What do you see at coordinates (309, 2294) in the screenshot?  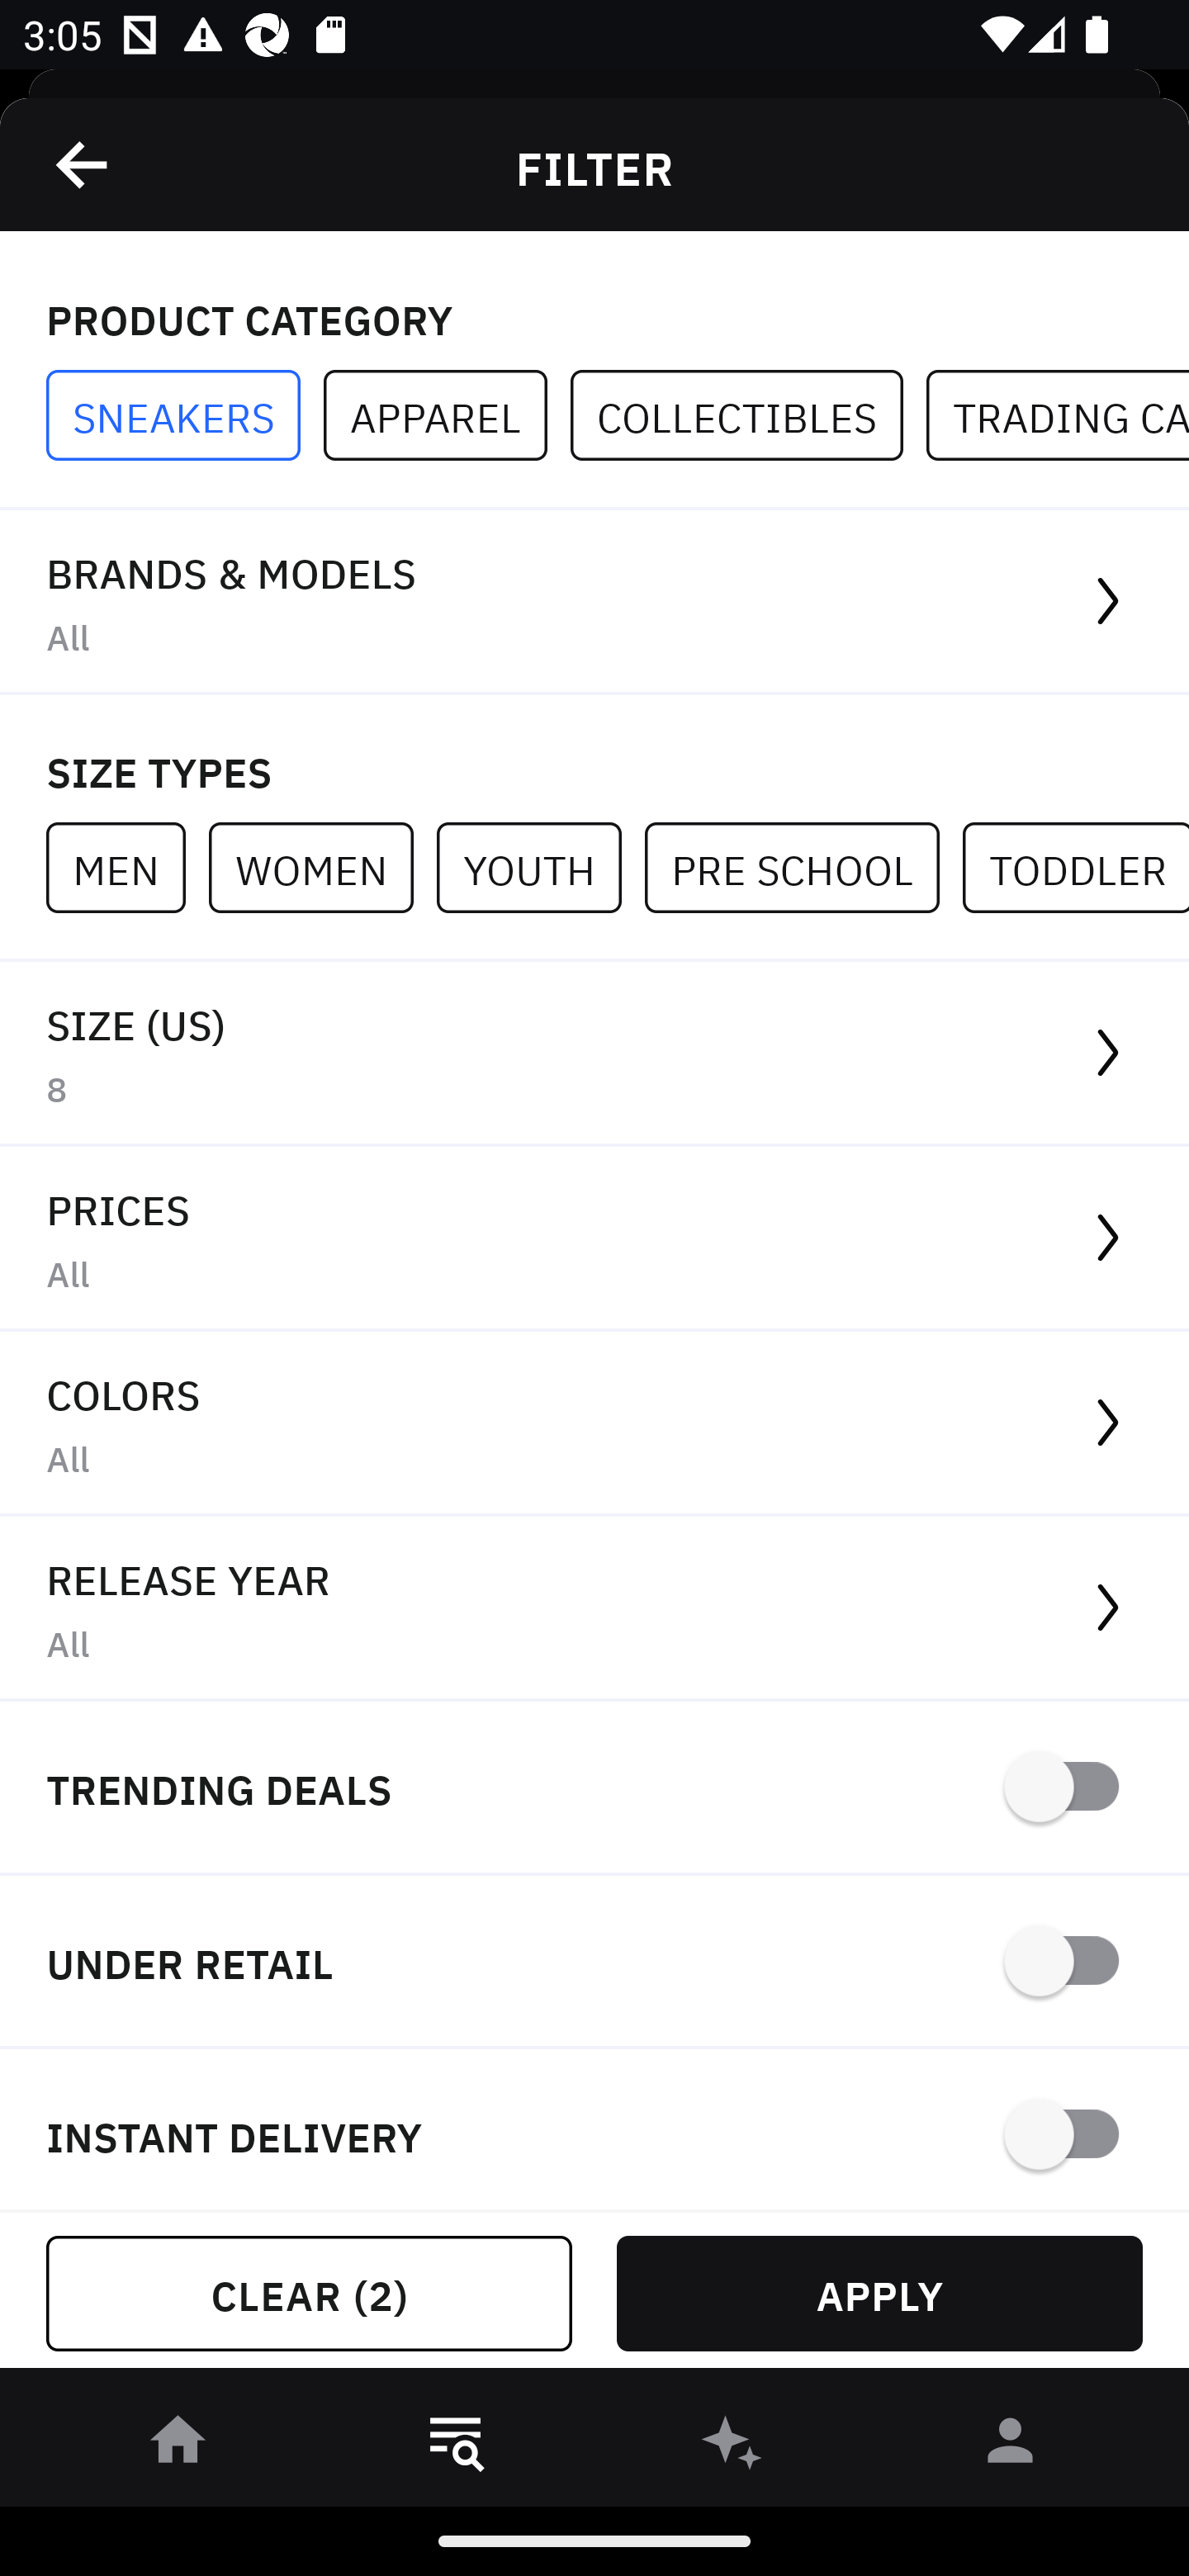 I see `CLEAR (2)` at bounding box center [309, 2294].